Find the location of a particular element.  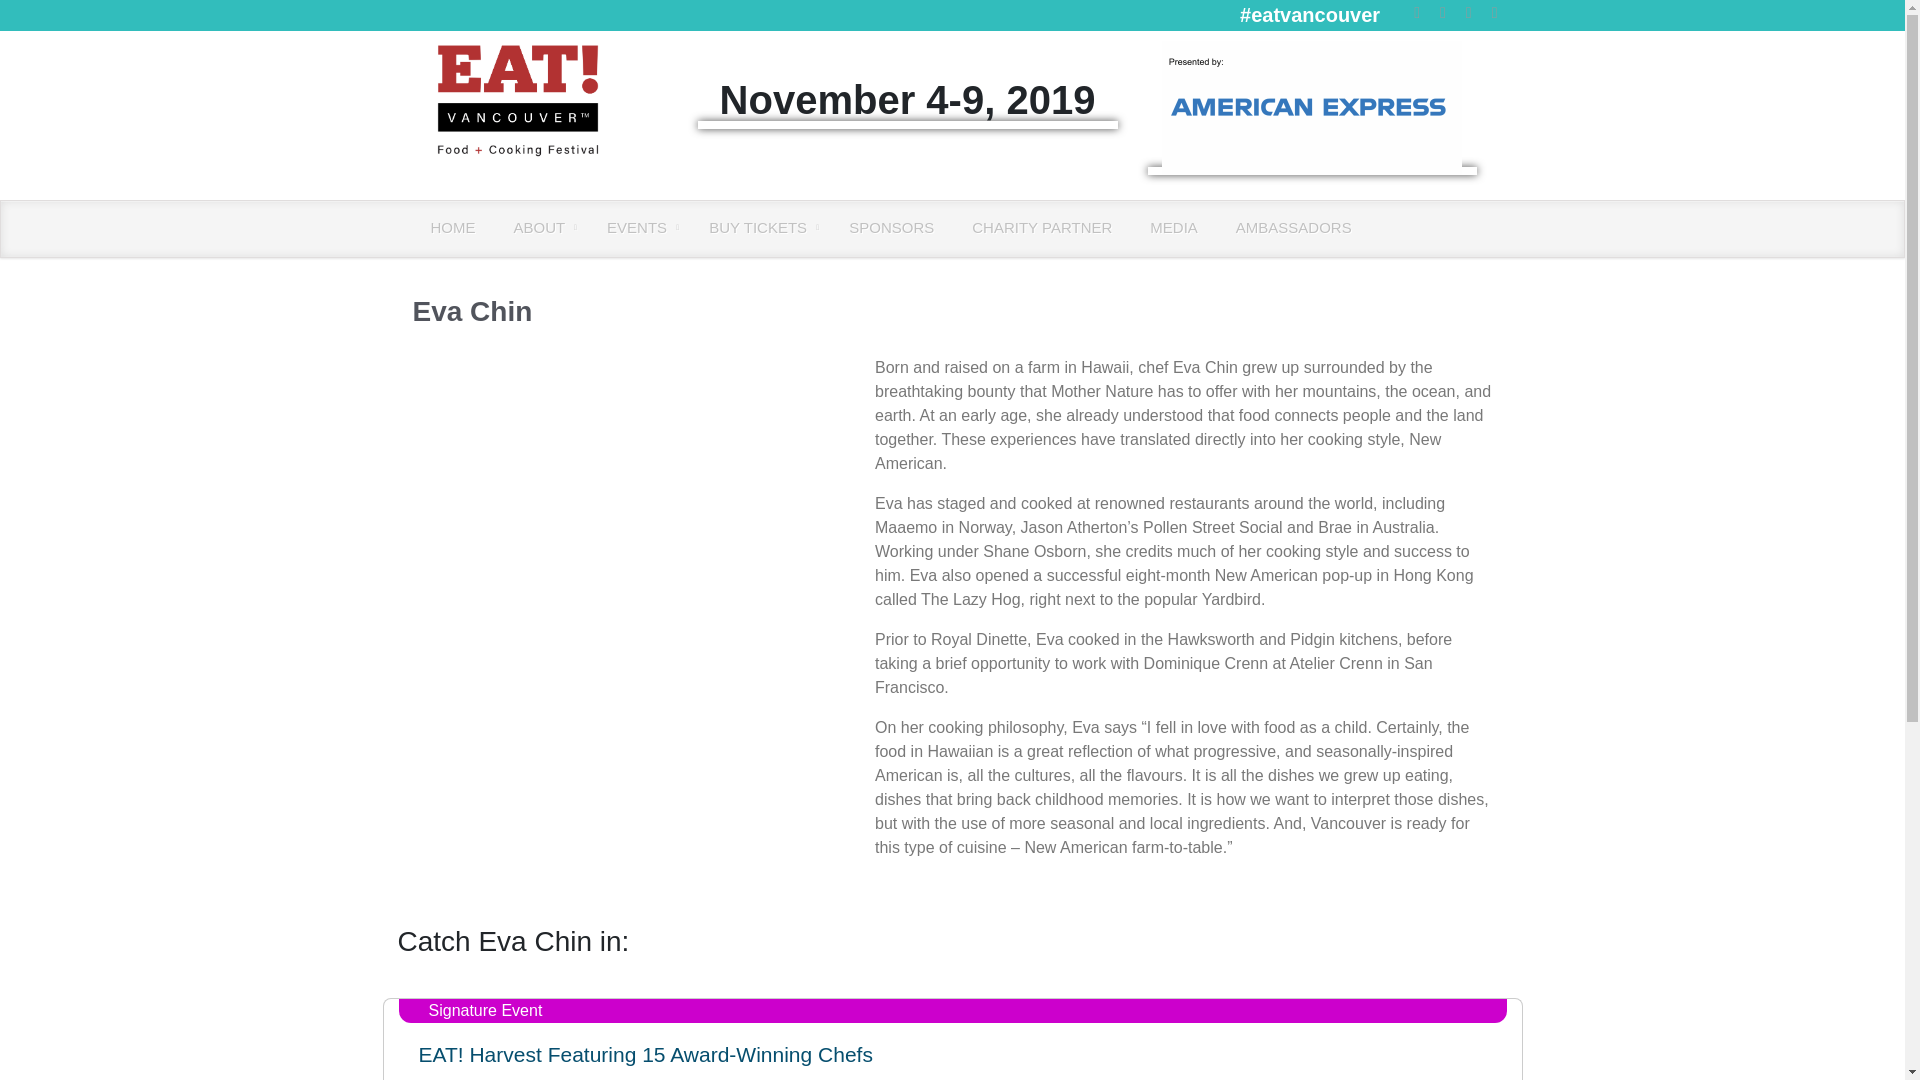

EVENTS is located at coordinates (640, 227).